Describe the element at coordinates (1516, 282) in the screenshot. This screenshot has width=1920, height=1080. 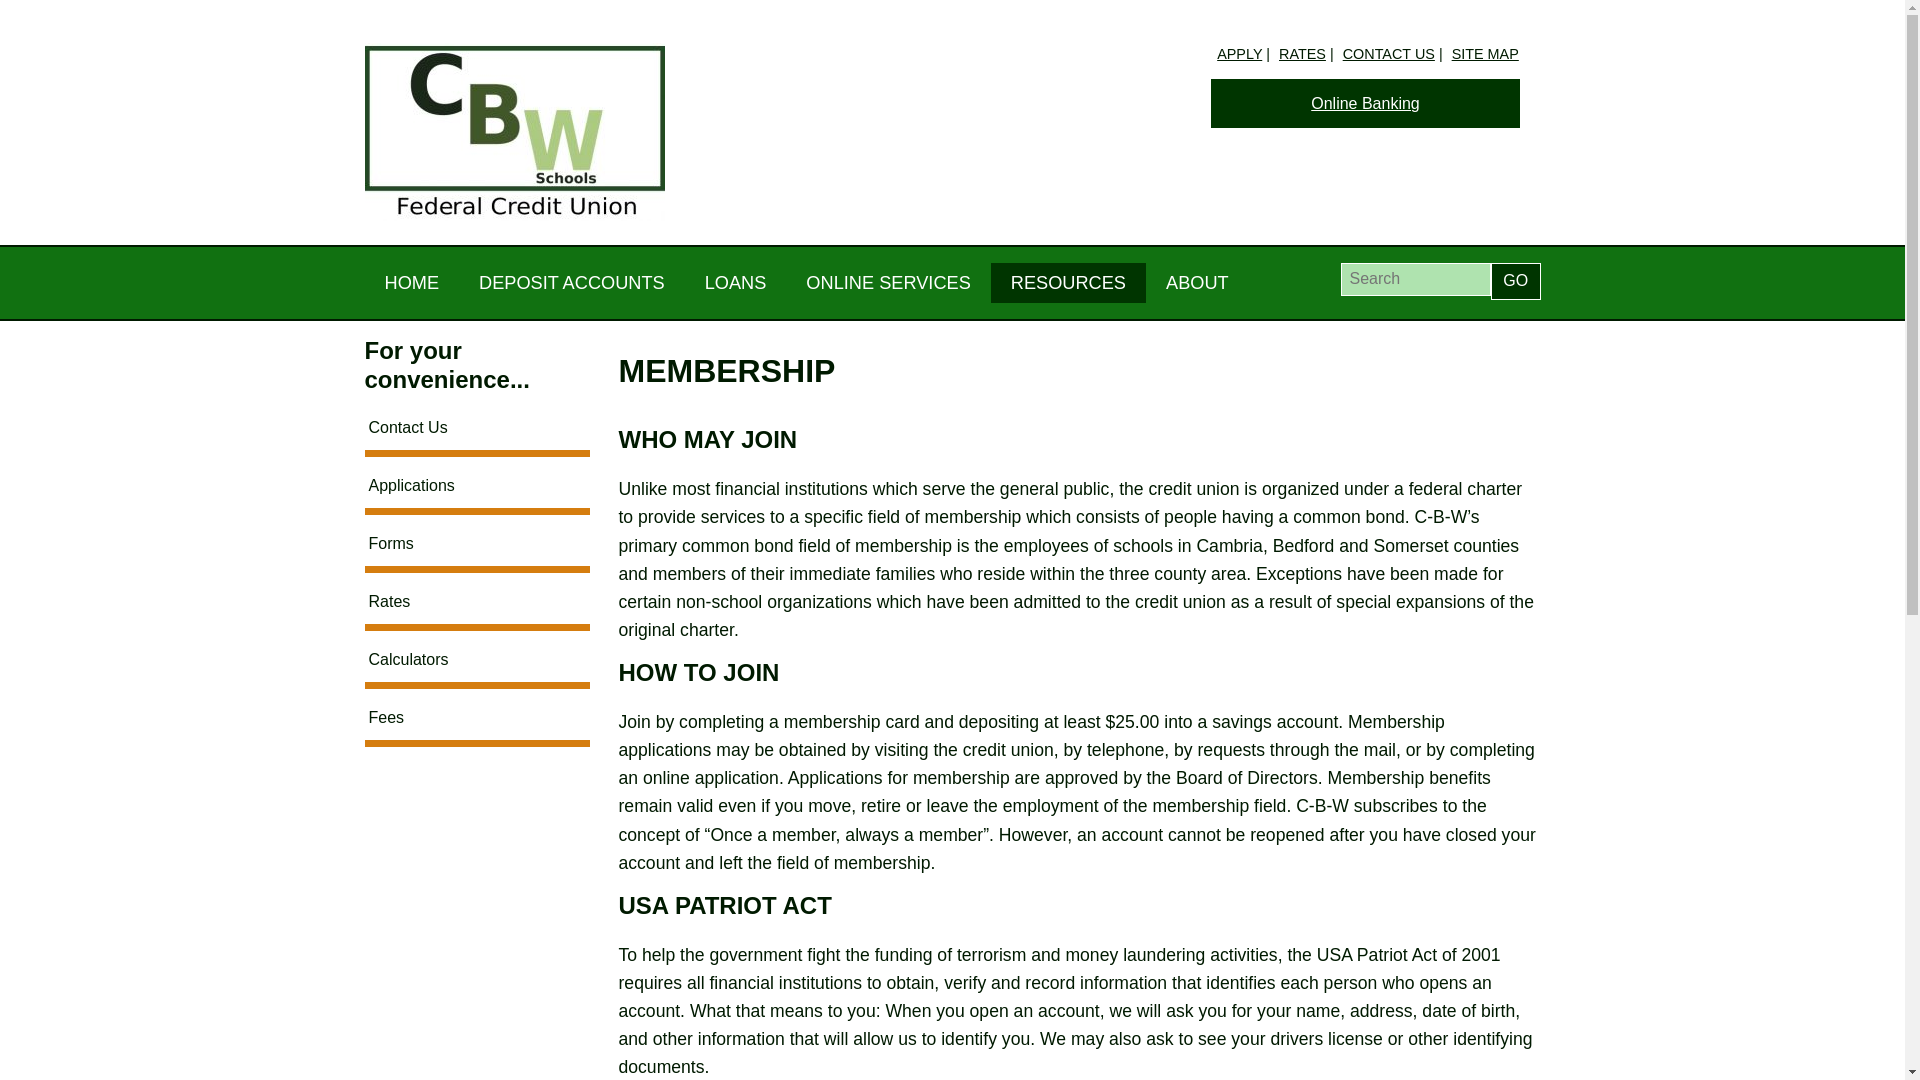
I see `GO` at that location.